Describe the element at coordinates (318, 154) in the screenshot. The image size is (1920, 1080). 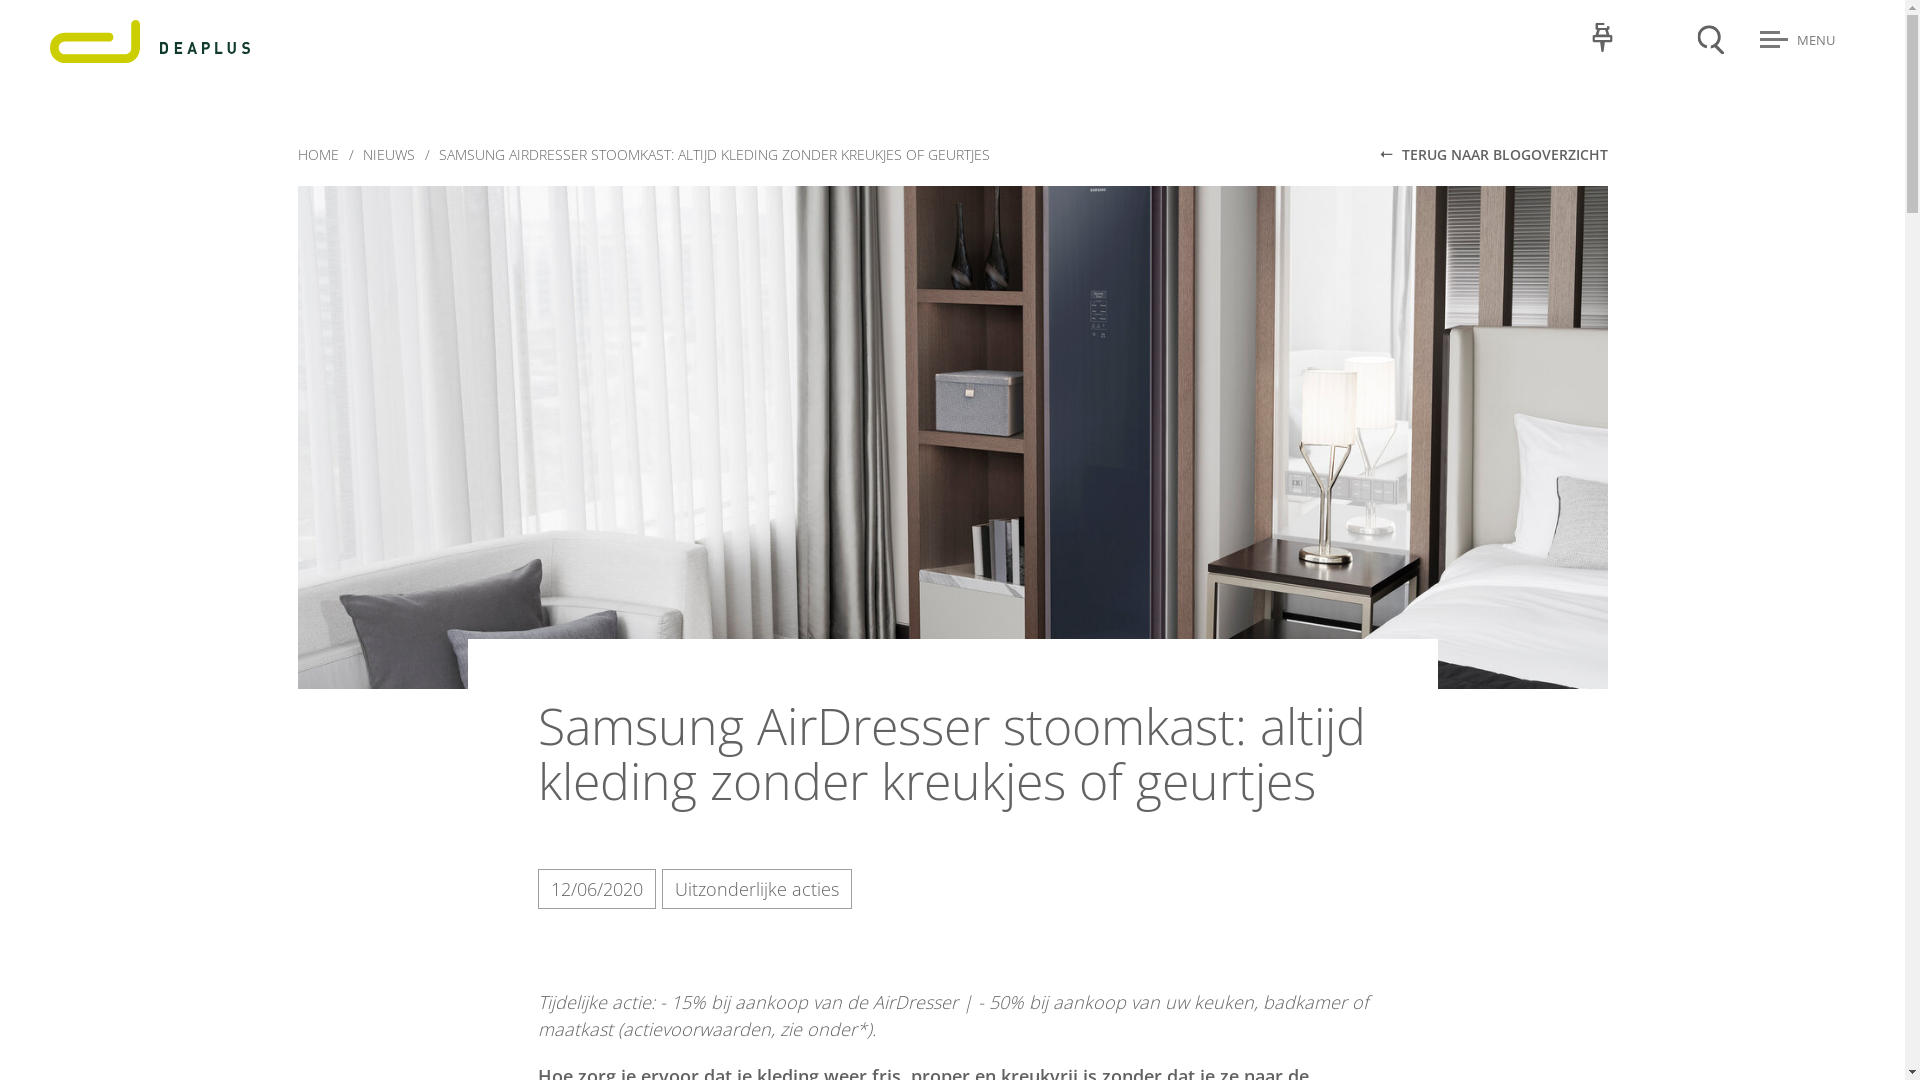
I see `HOME` at that location.